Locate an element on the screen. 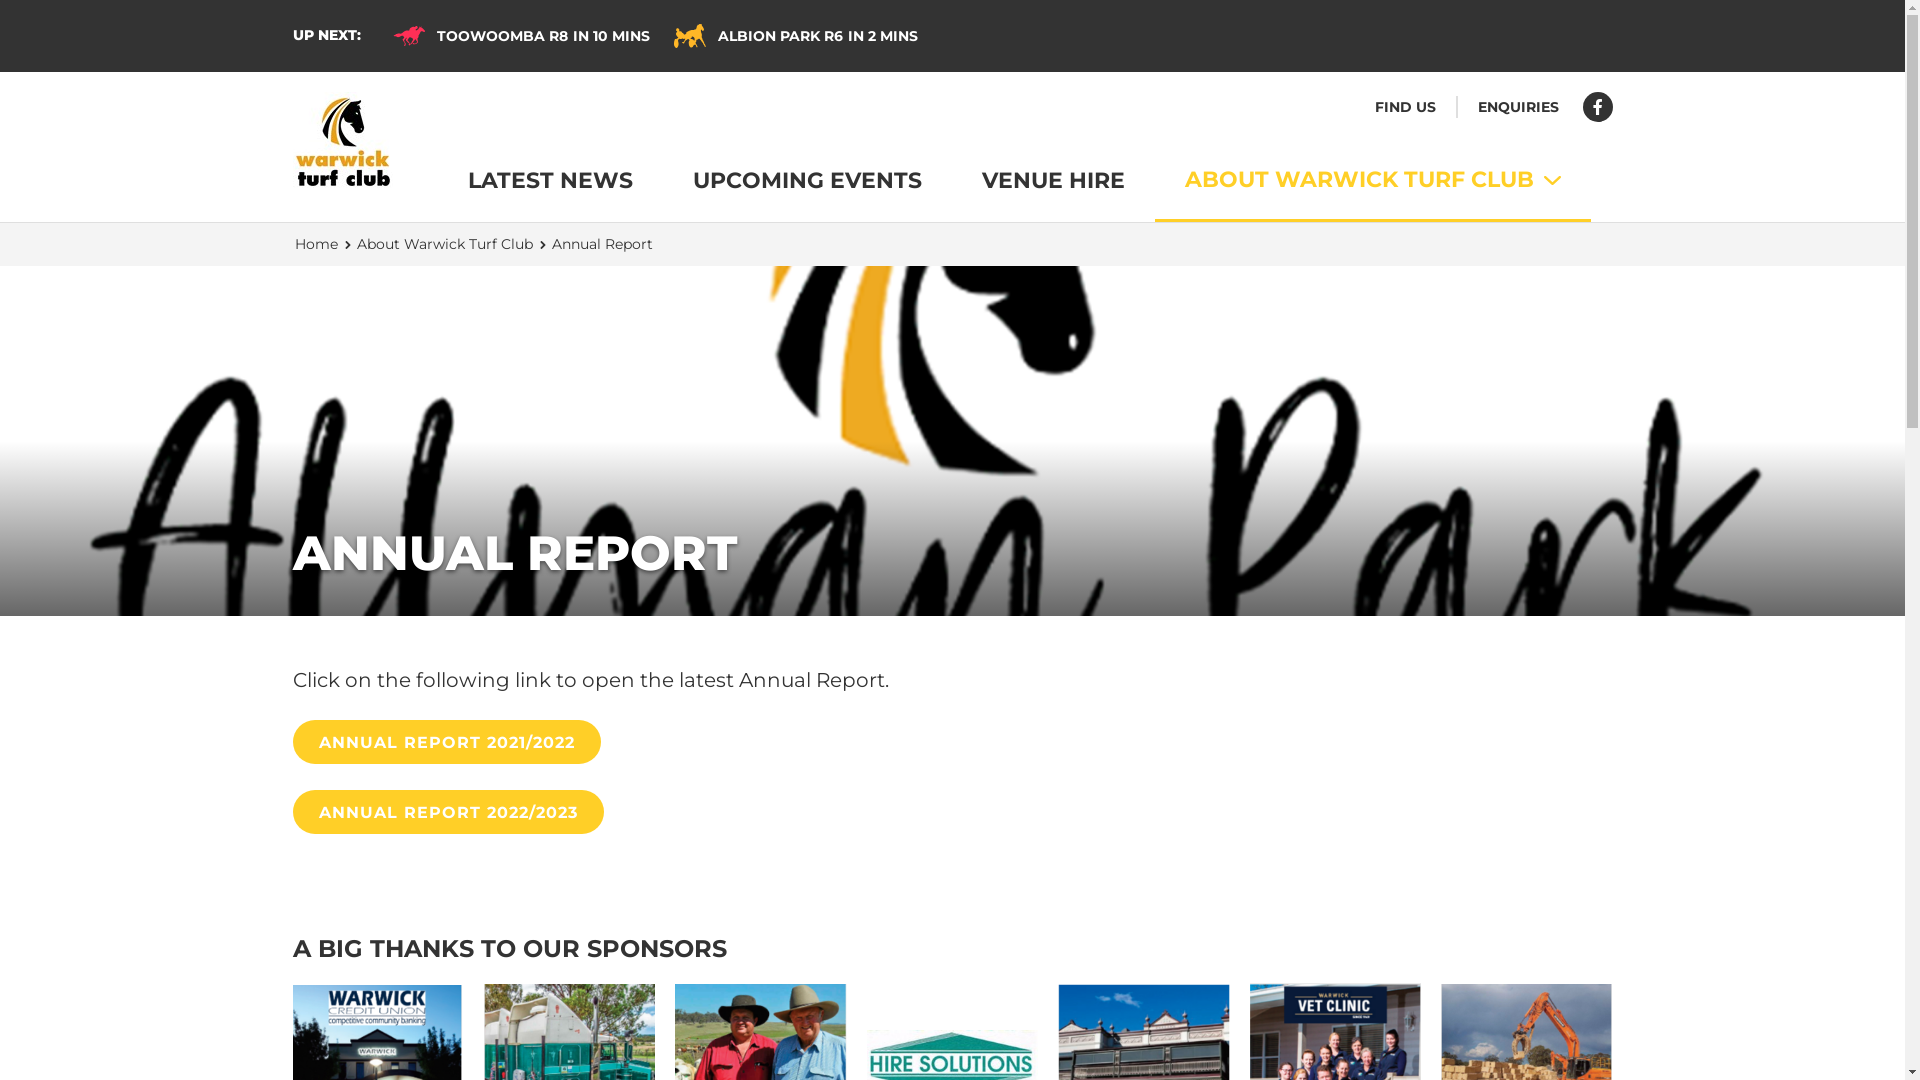 This screenshot has height=1080, width=1920. TOOWOOMBA R8
IN 10 MINS is located at coordinates (520, 36).